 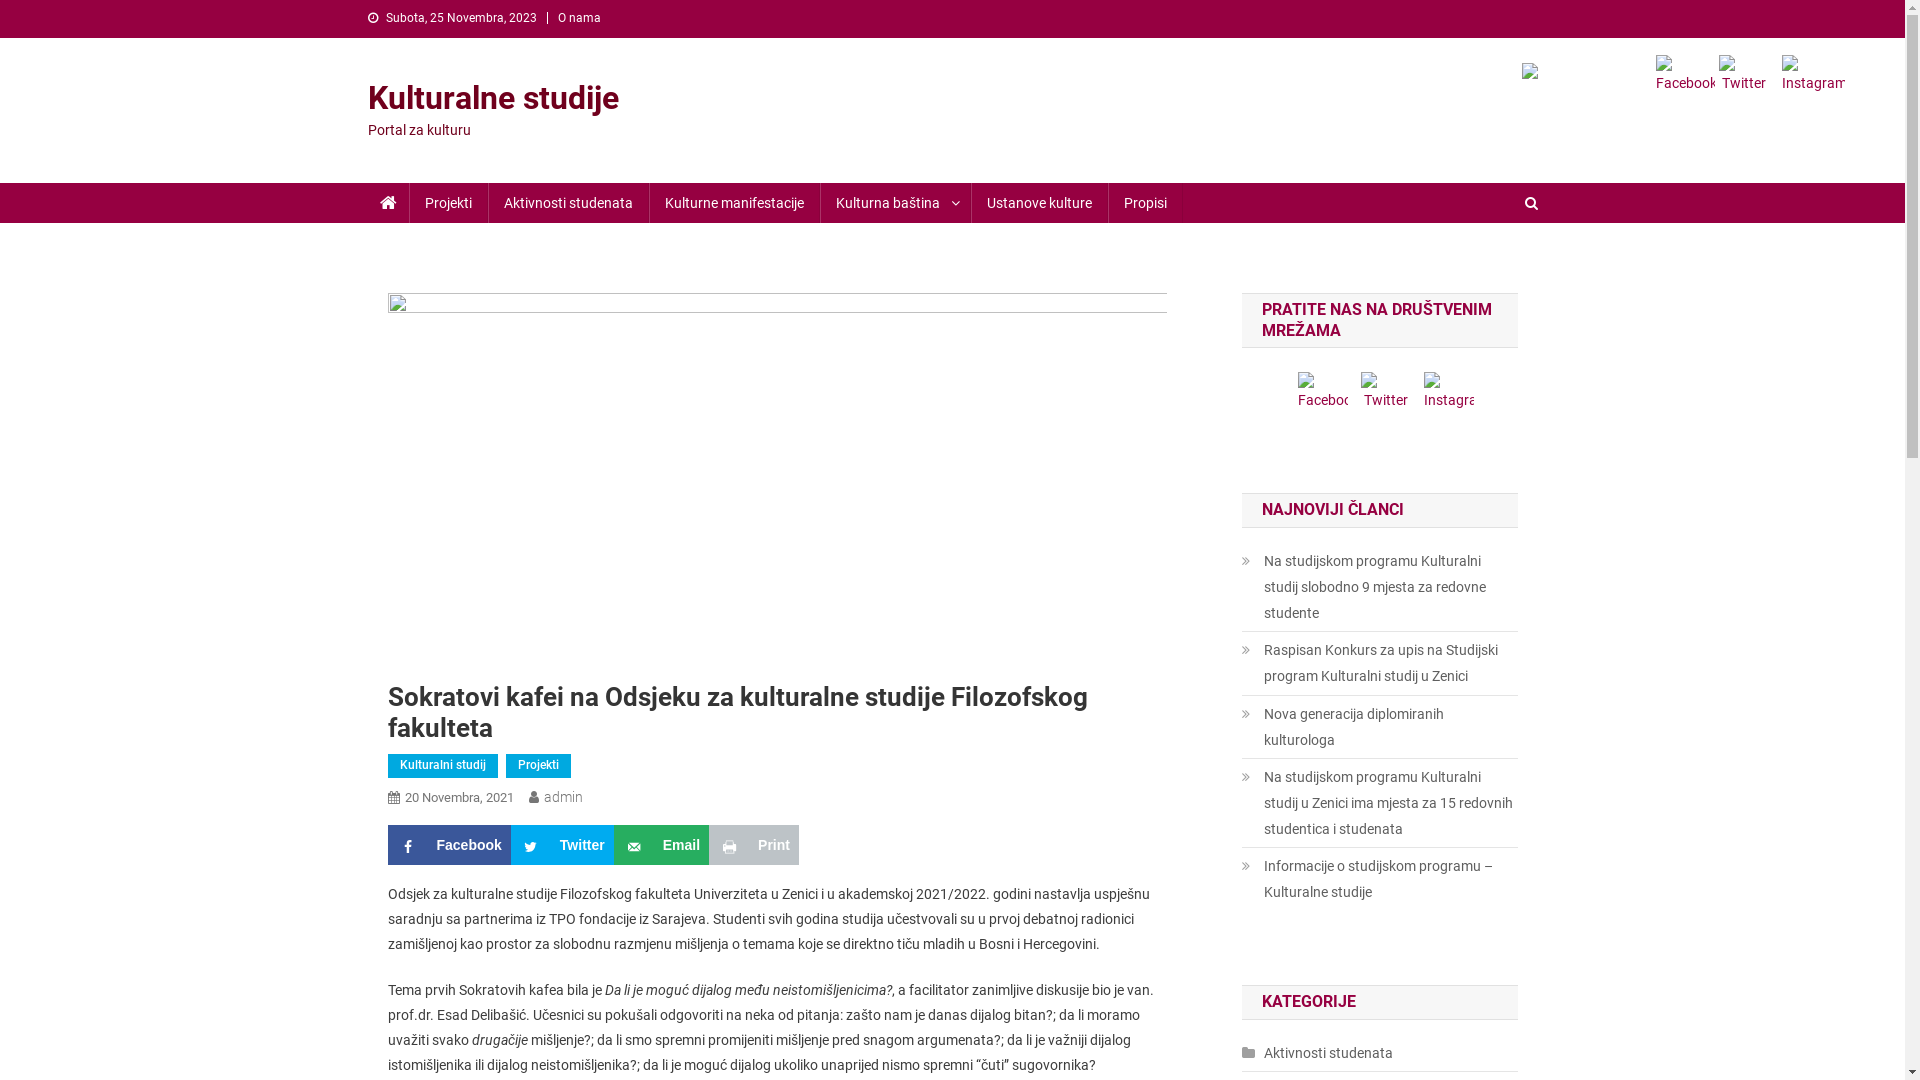 I want to click on Instagram, so click(x=1449, y=392).